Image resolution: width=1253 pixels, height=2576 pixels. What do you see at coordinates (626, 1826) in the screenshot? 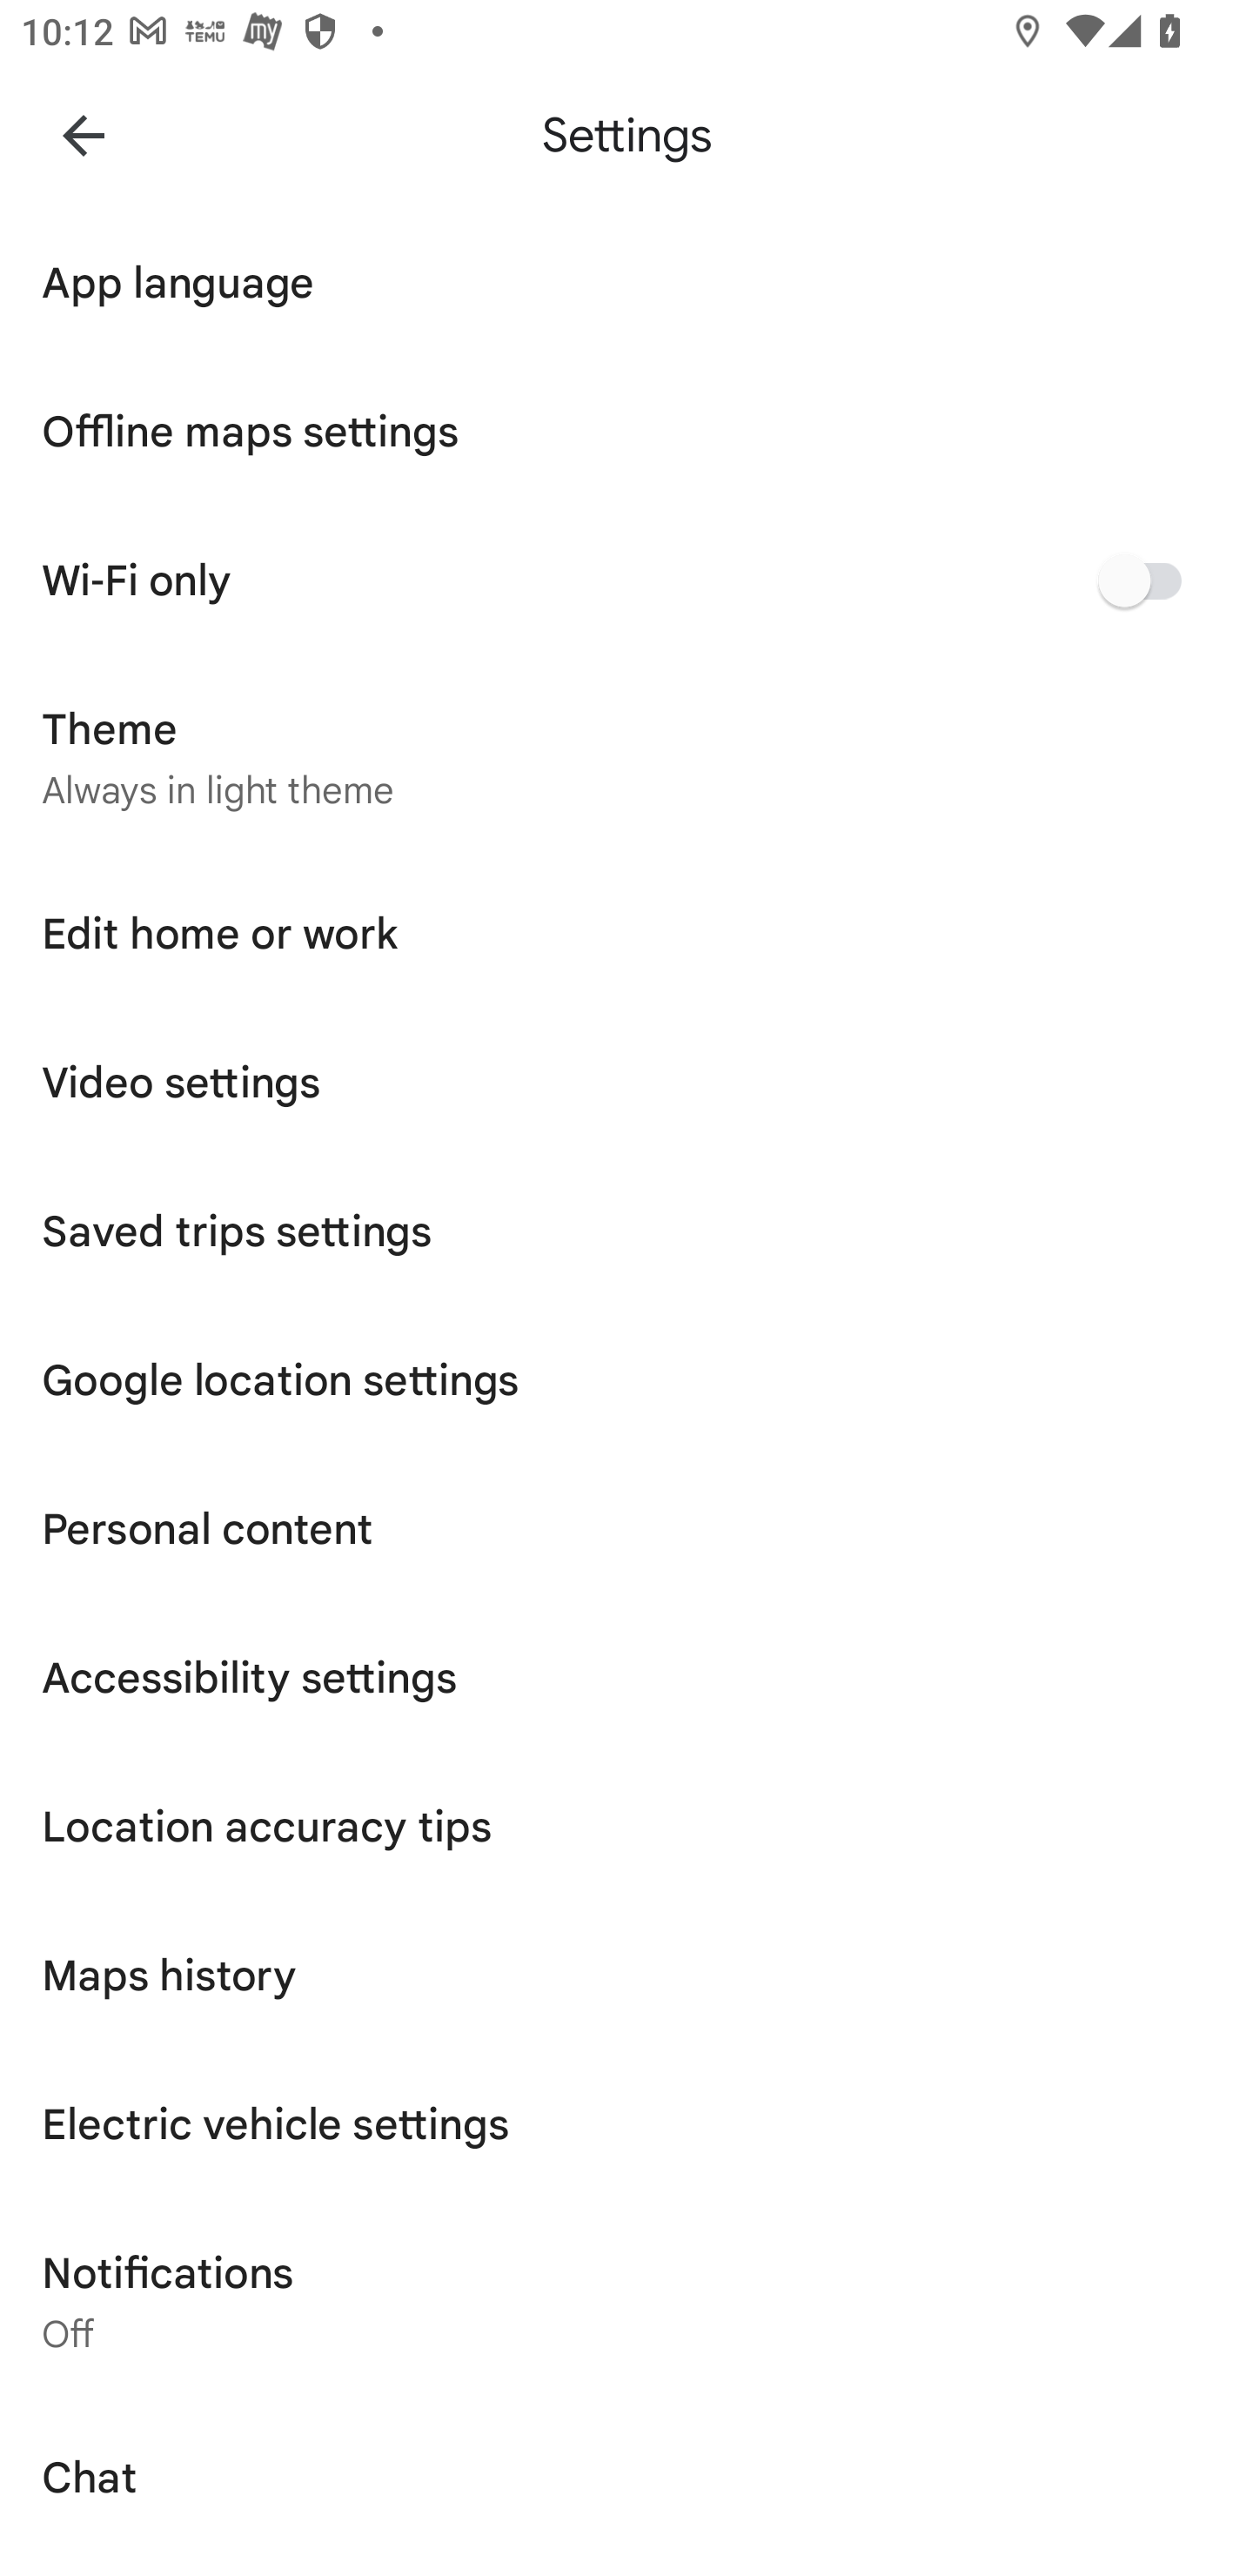
I see `Location accuracy tips` at bounding box center [626, 1826].